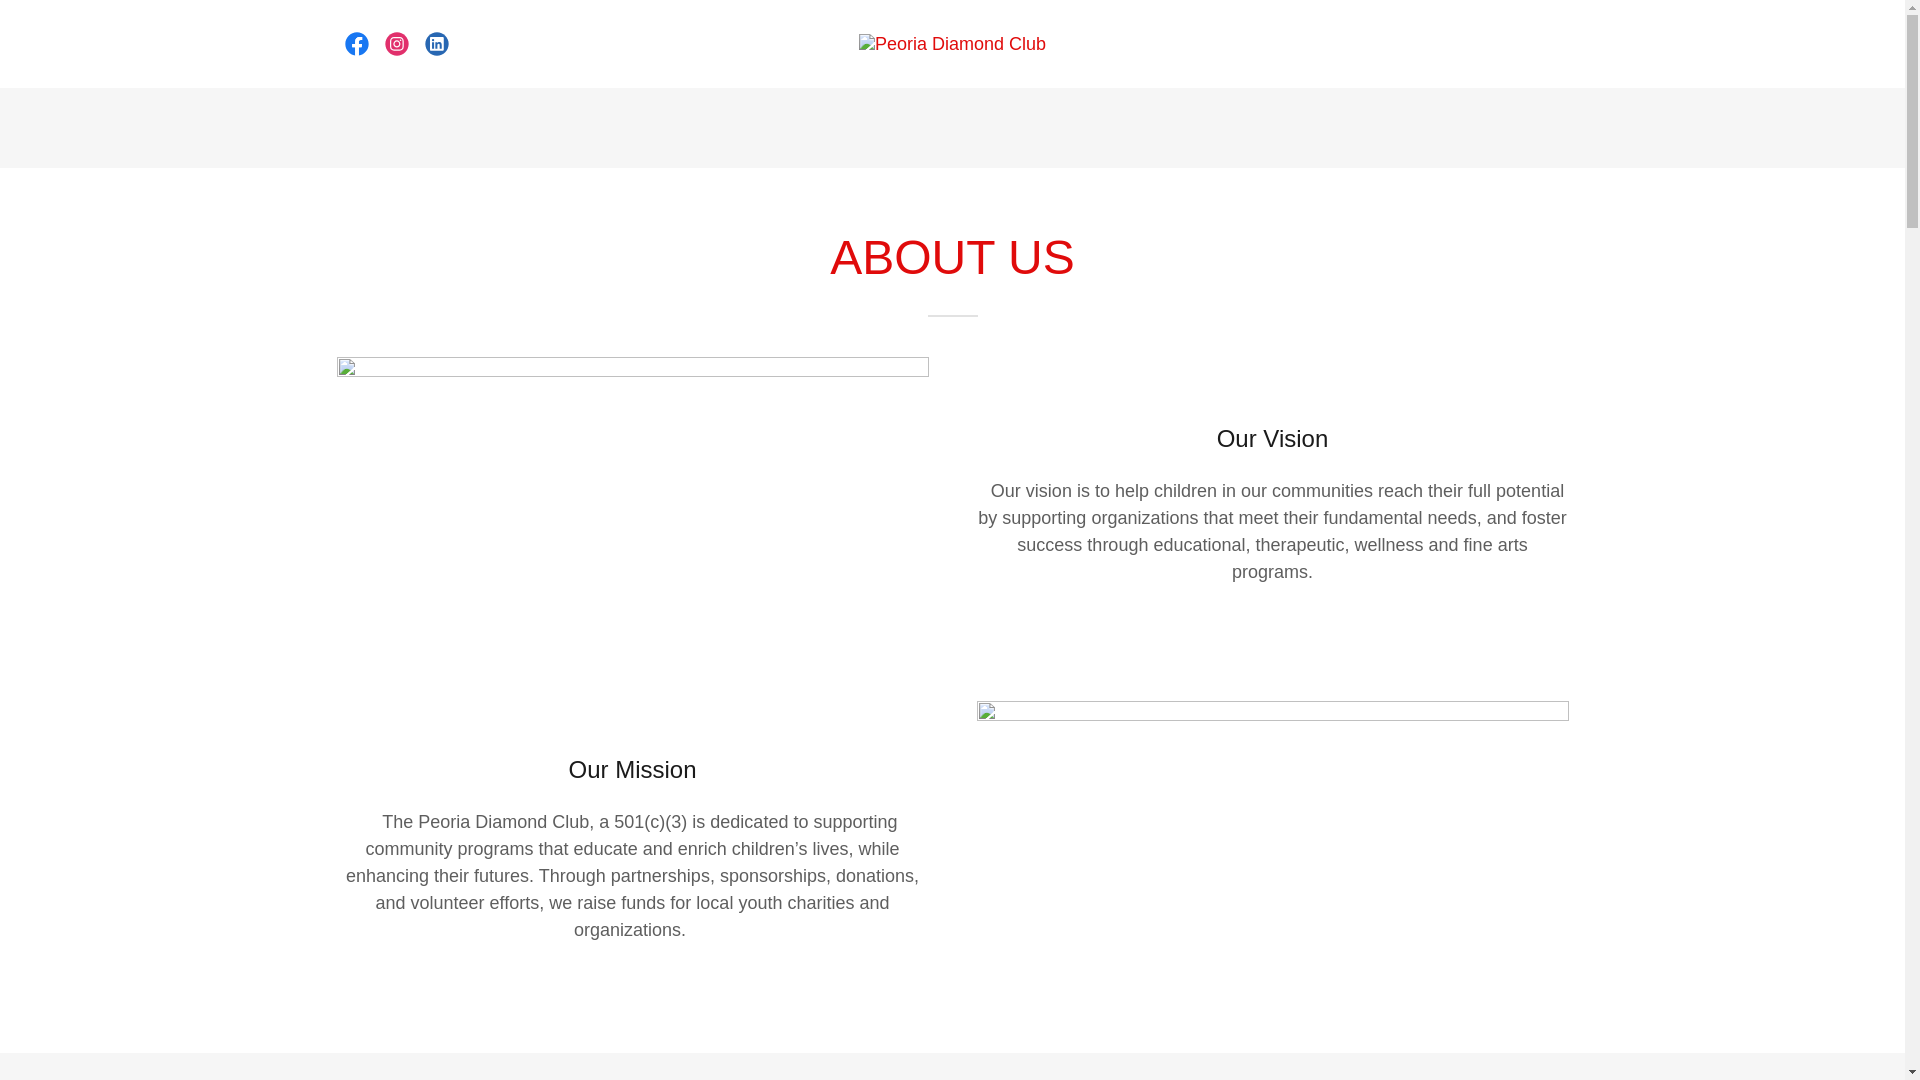 The height and width of the screenshot is (1080, 1920). What do you see at coordinates (952, 42) in the screenshot?
I see `Peoria Diamond Club` at bounding box center [952, 42].